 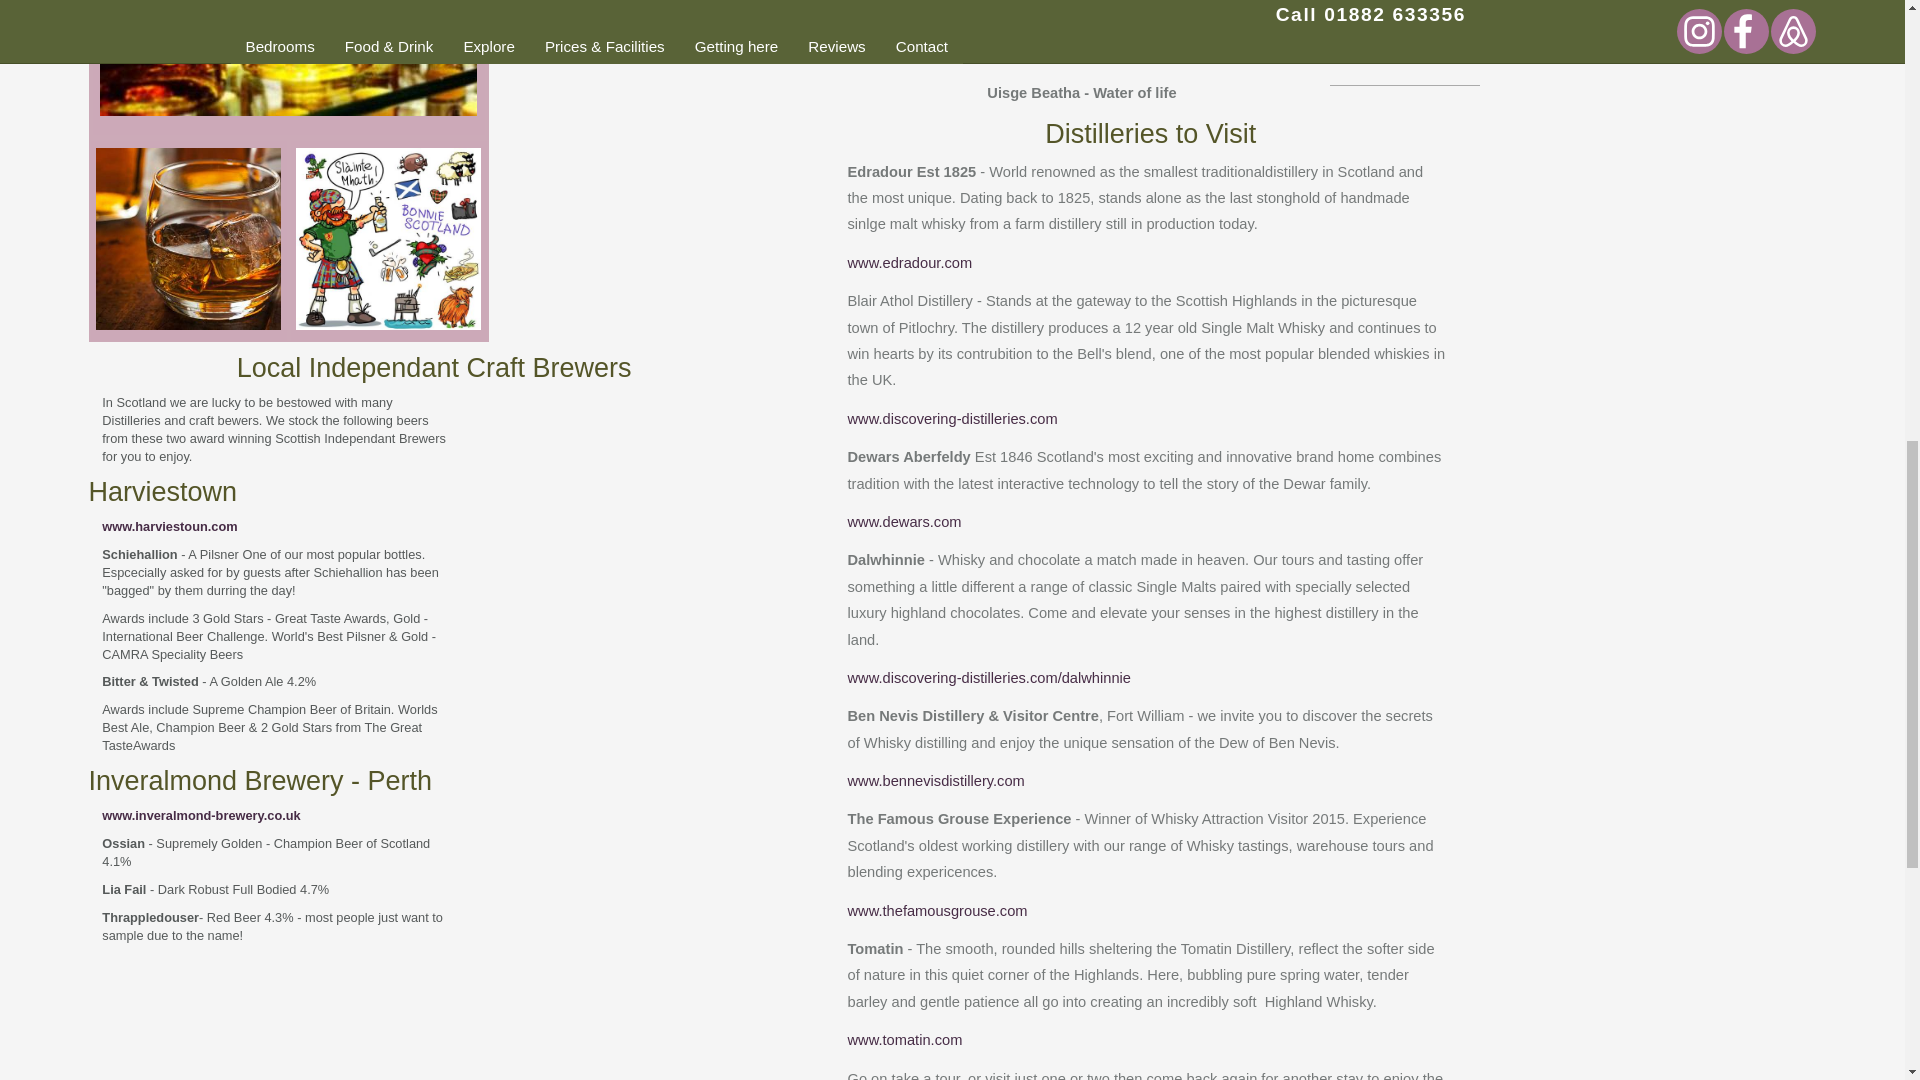 I want to click on .com, so click(x=956, y=262).